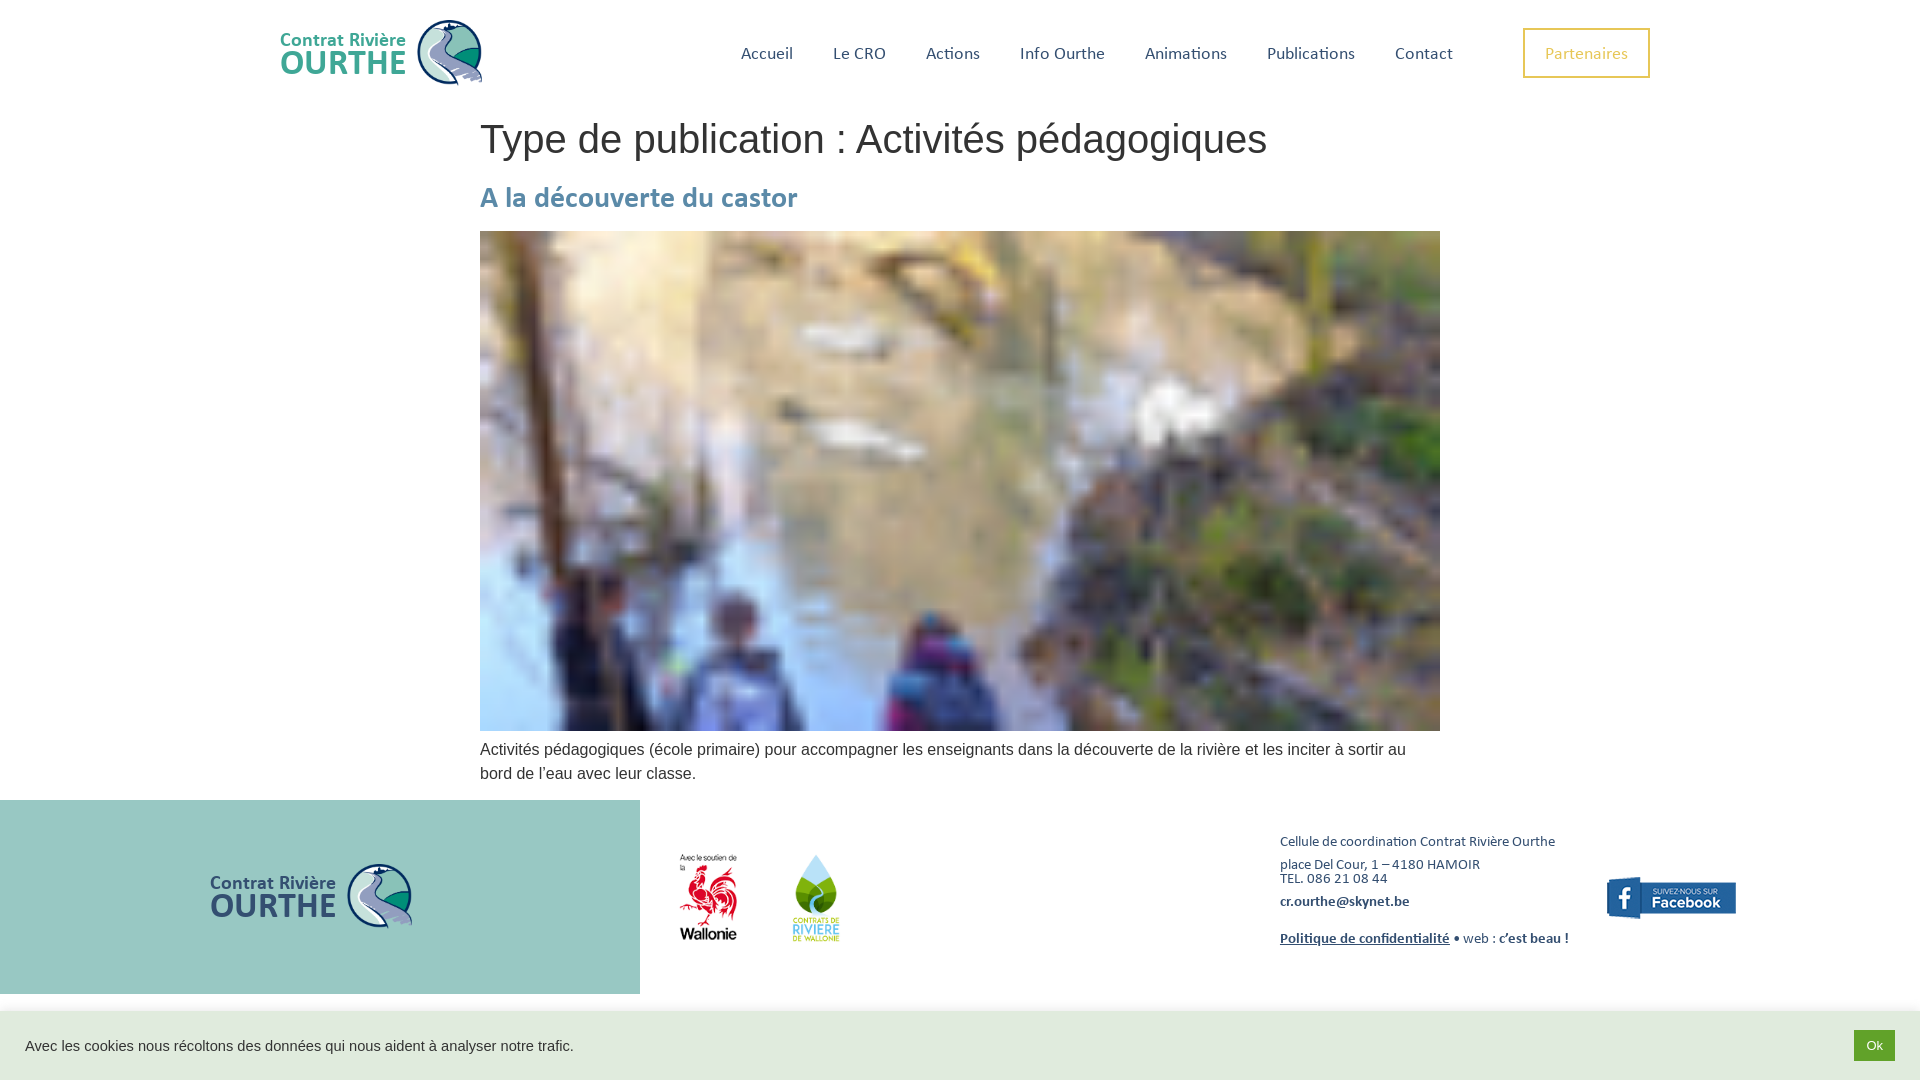 Image resolution: width=1920 pixels, height=1080 pixels. I want to click on cr.ourthe@skynet.be, so click(1345, 901).